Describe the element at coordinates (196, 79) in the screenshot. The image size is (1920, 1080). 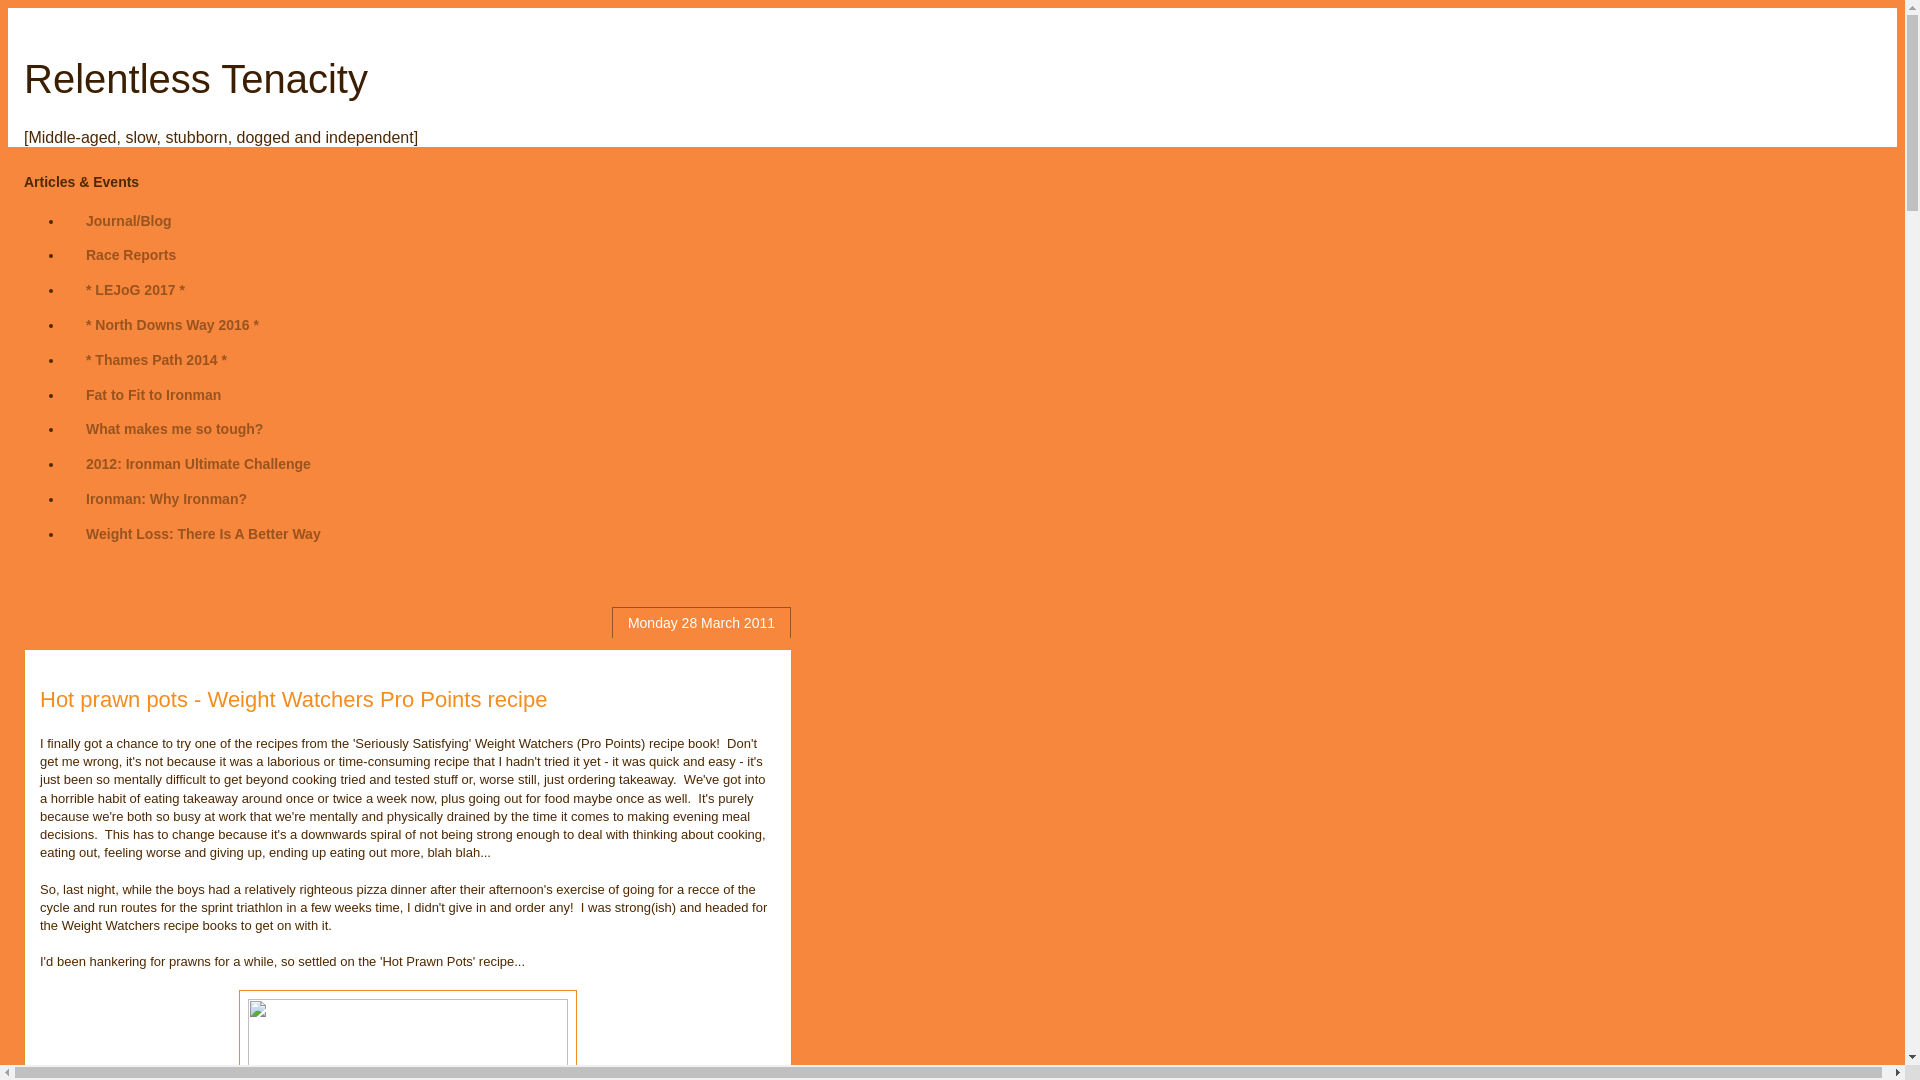
I see `Relentless Tenacity` at that location.